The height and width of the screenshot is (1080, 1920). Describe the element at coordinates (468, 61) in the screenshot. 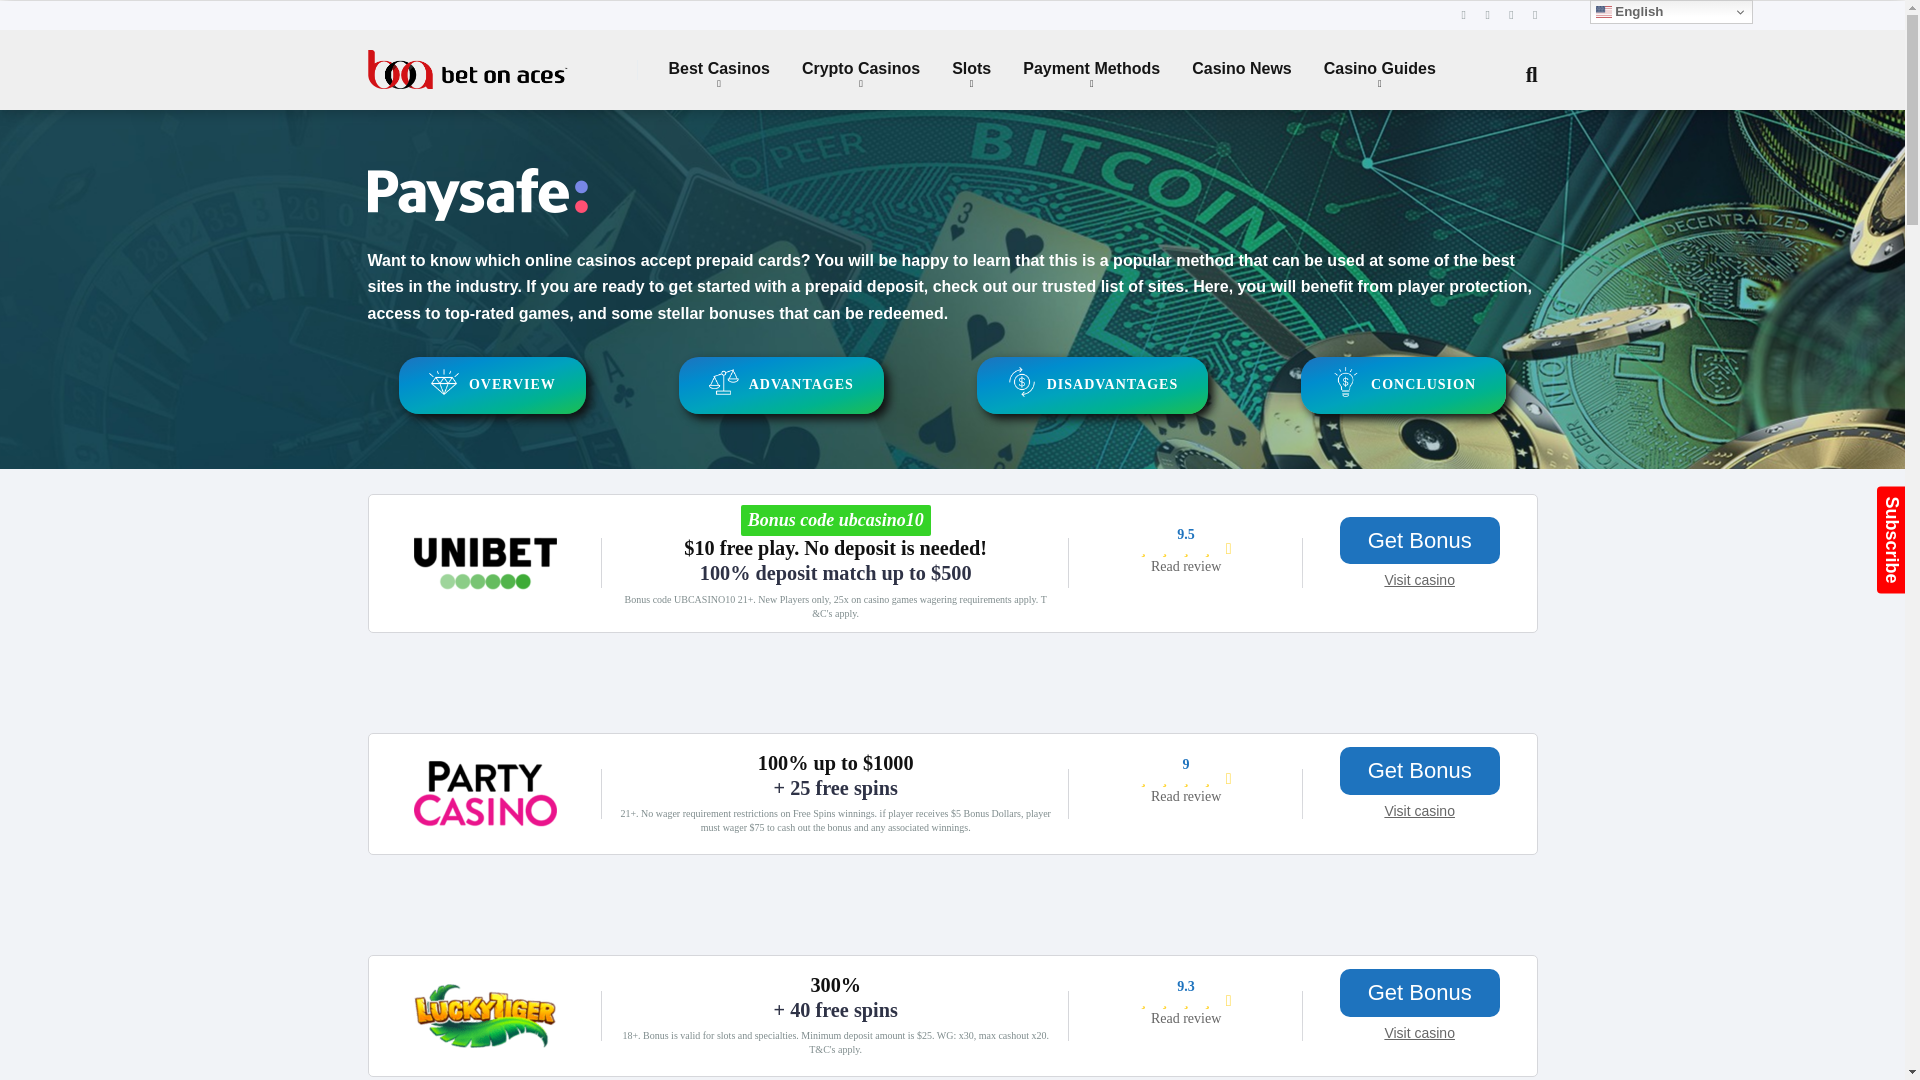

I see `Betonaces` at that location.